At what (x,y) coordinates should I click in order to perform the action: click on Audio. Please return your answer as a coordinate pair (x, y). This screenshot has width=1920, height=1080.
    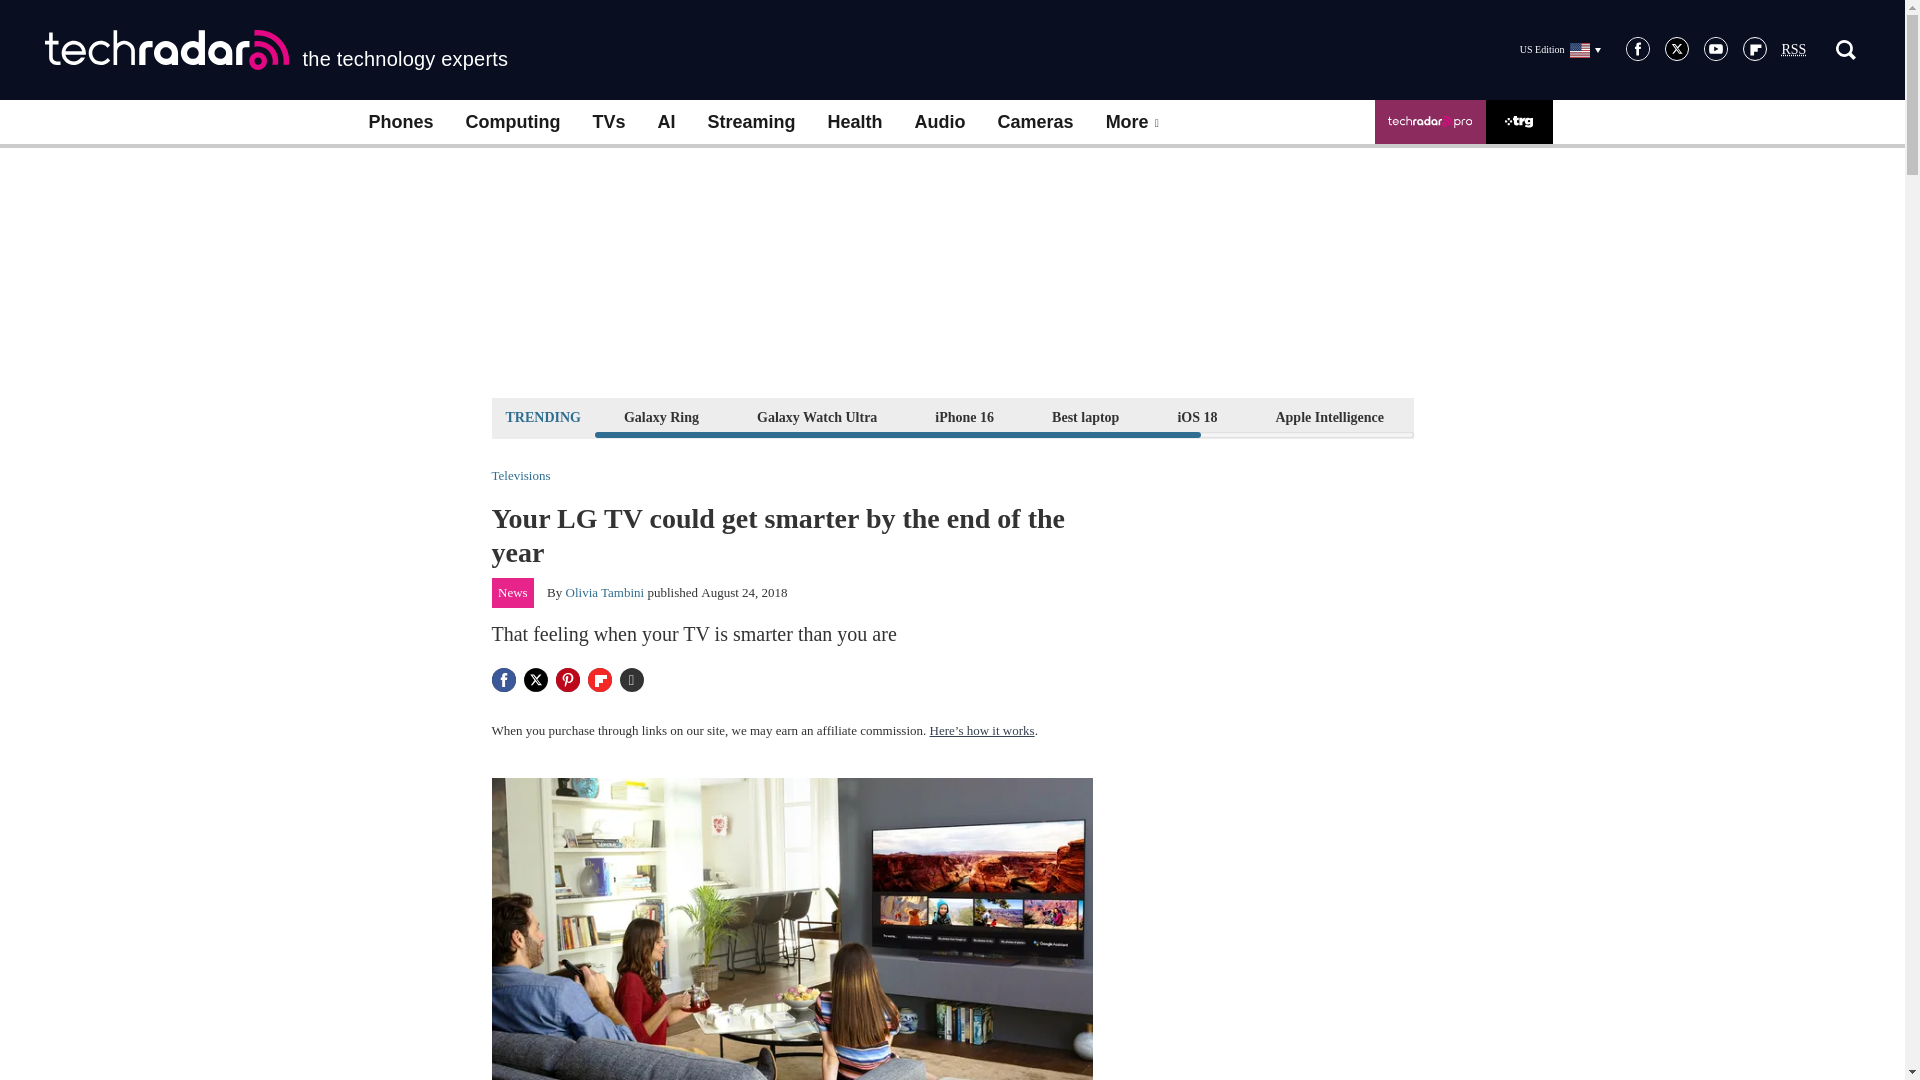
    Looking at the image, I should click on (940, 122).